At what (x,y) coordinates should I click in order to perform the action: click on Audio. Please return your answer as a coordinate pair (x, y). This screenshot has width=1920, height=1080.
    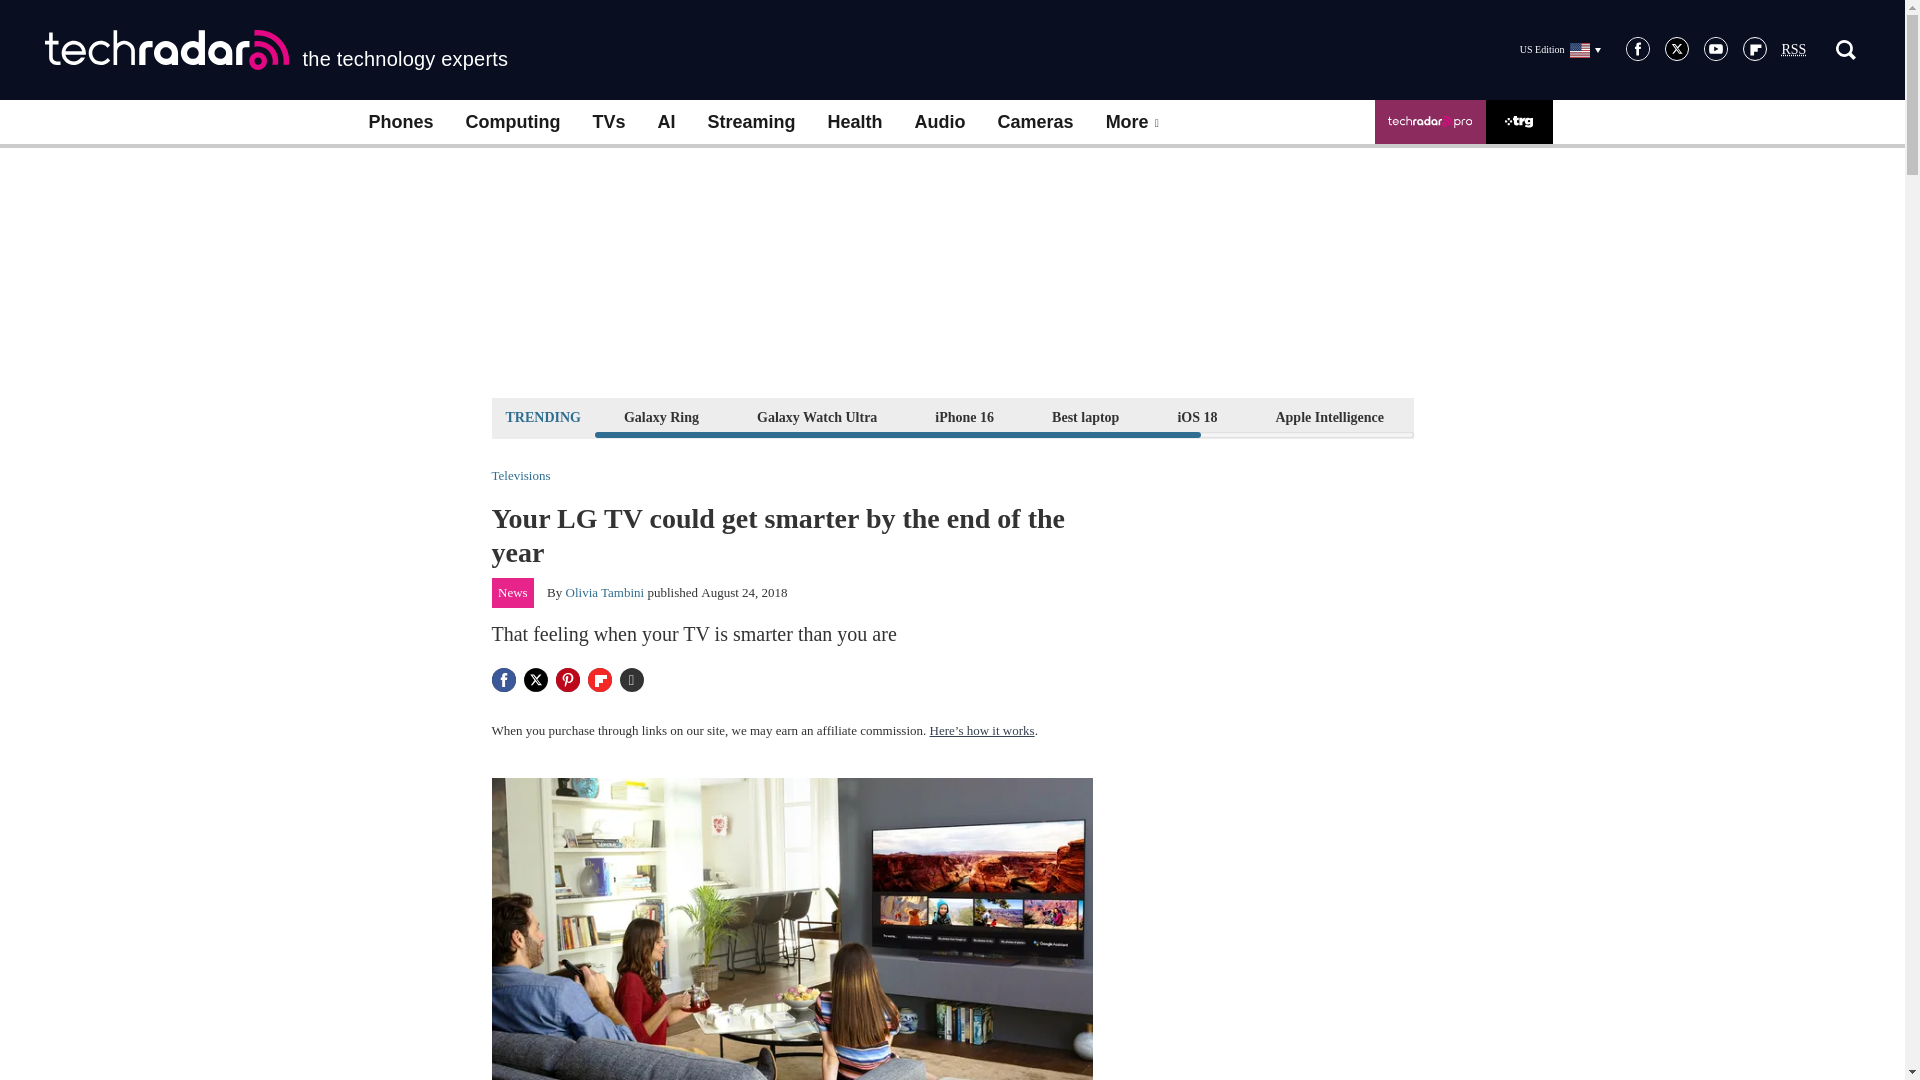
    Looking at the image, I should click on (940, 122).